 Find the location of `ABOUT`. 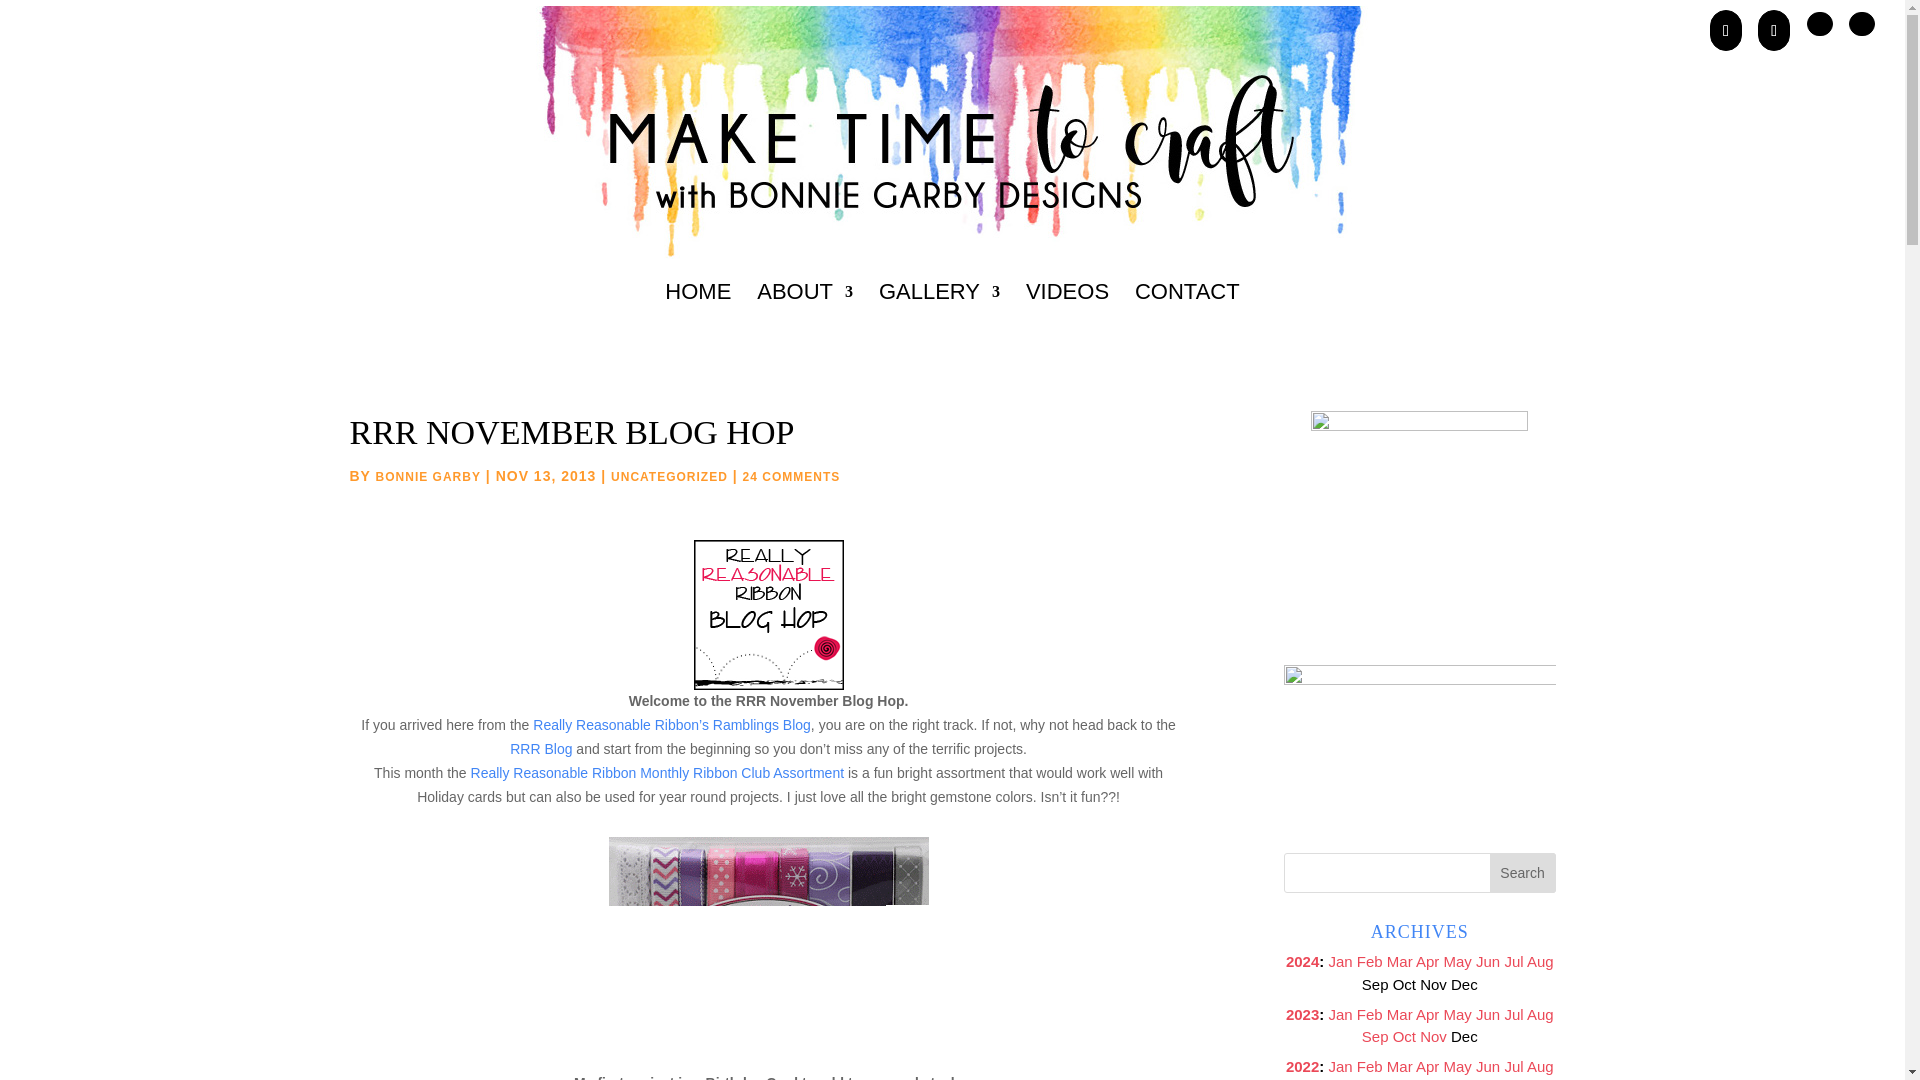

ABOUT is located at coordinates (804, 318).